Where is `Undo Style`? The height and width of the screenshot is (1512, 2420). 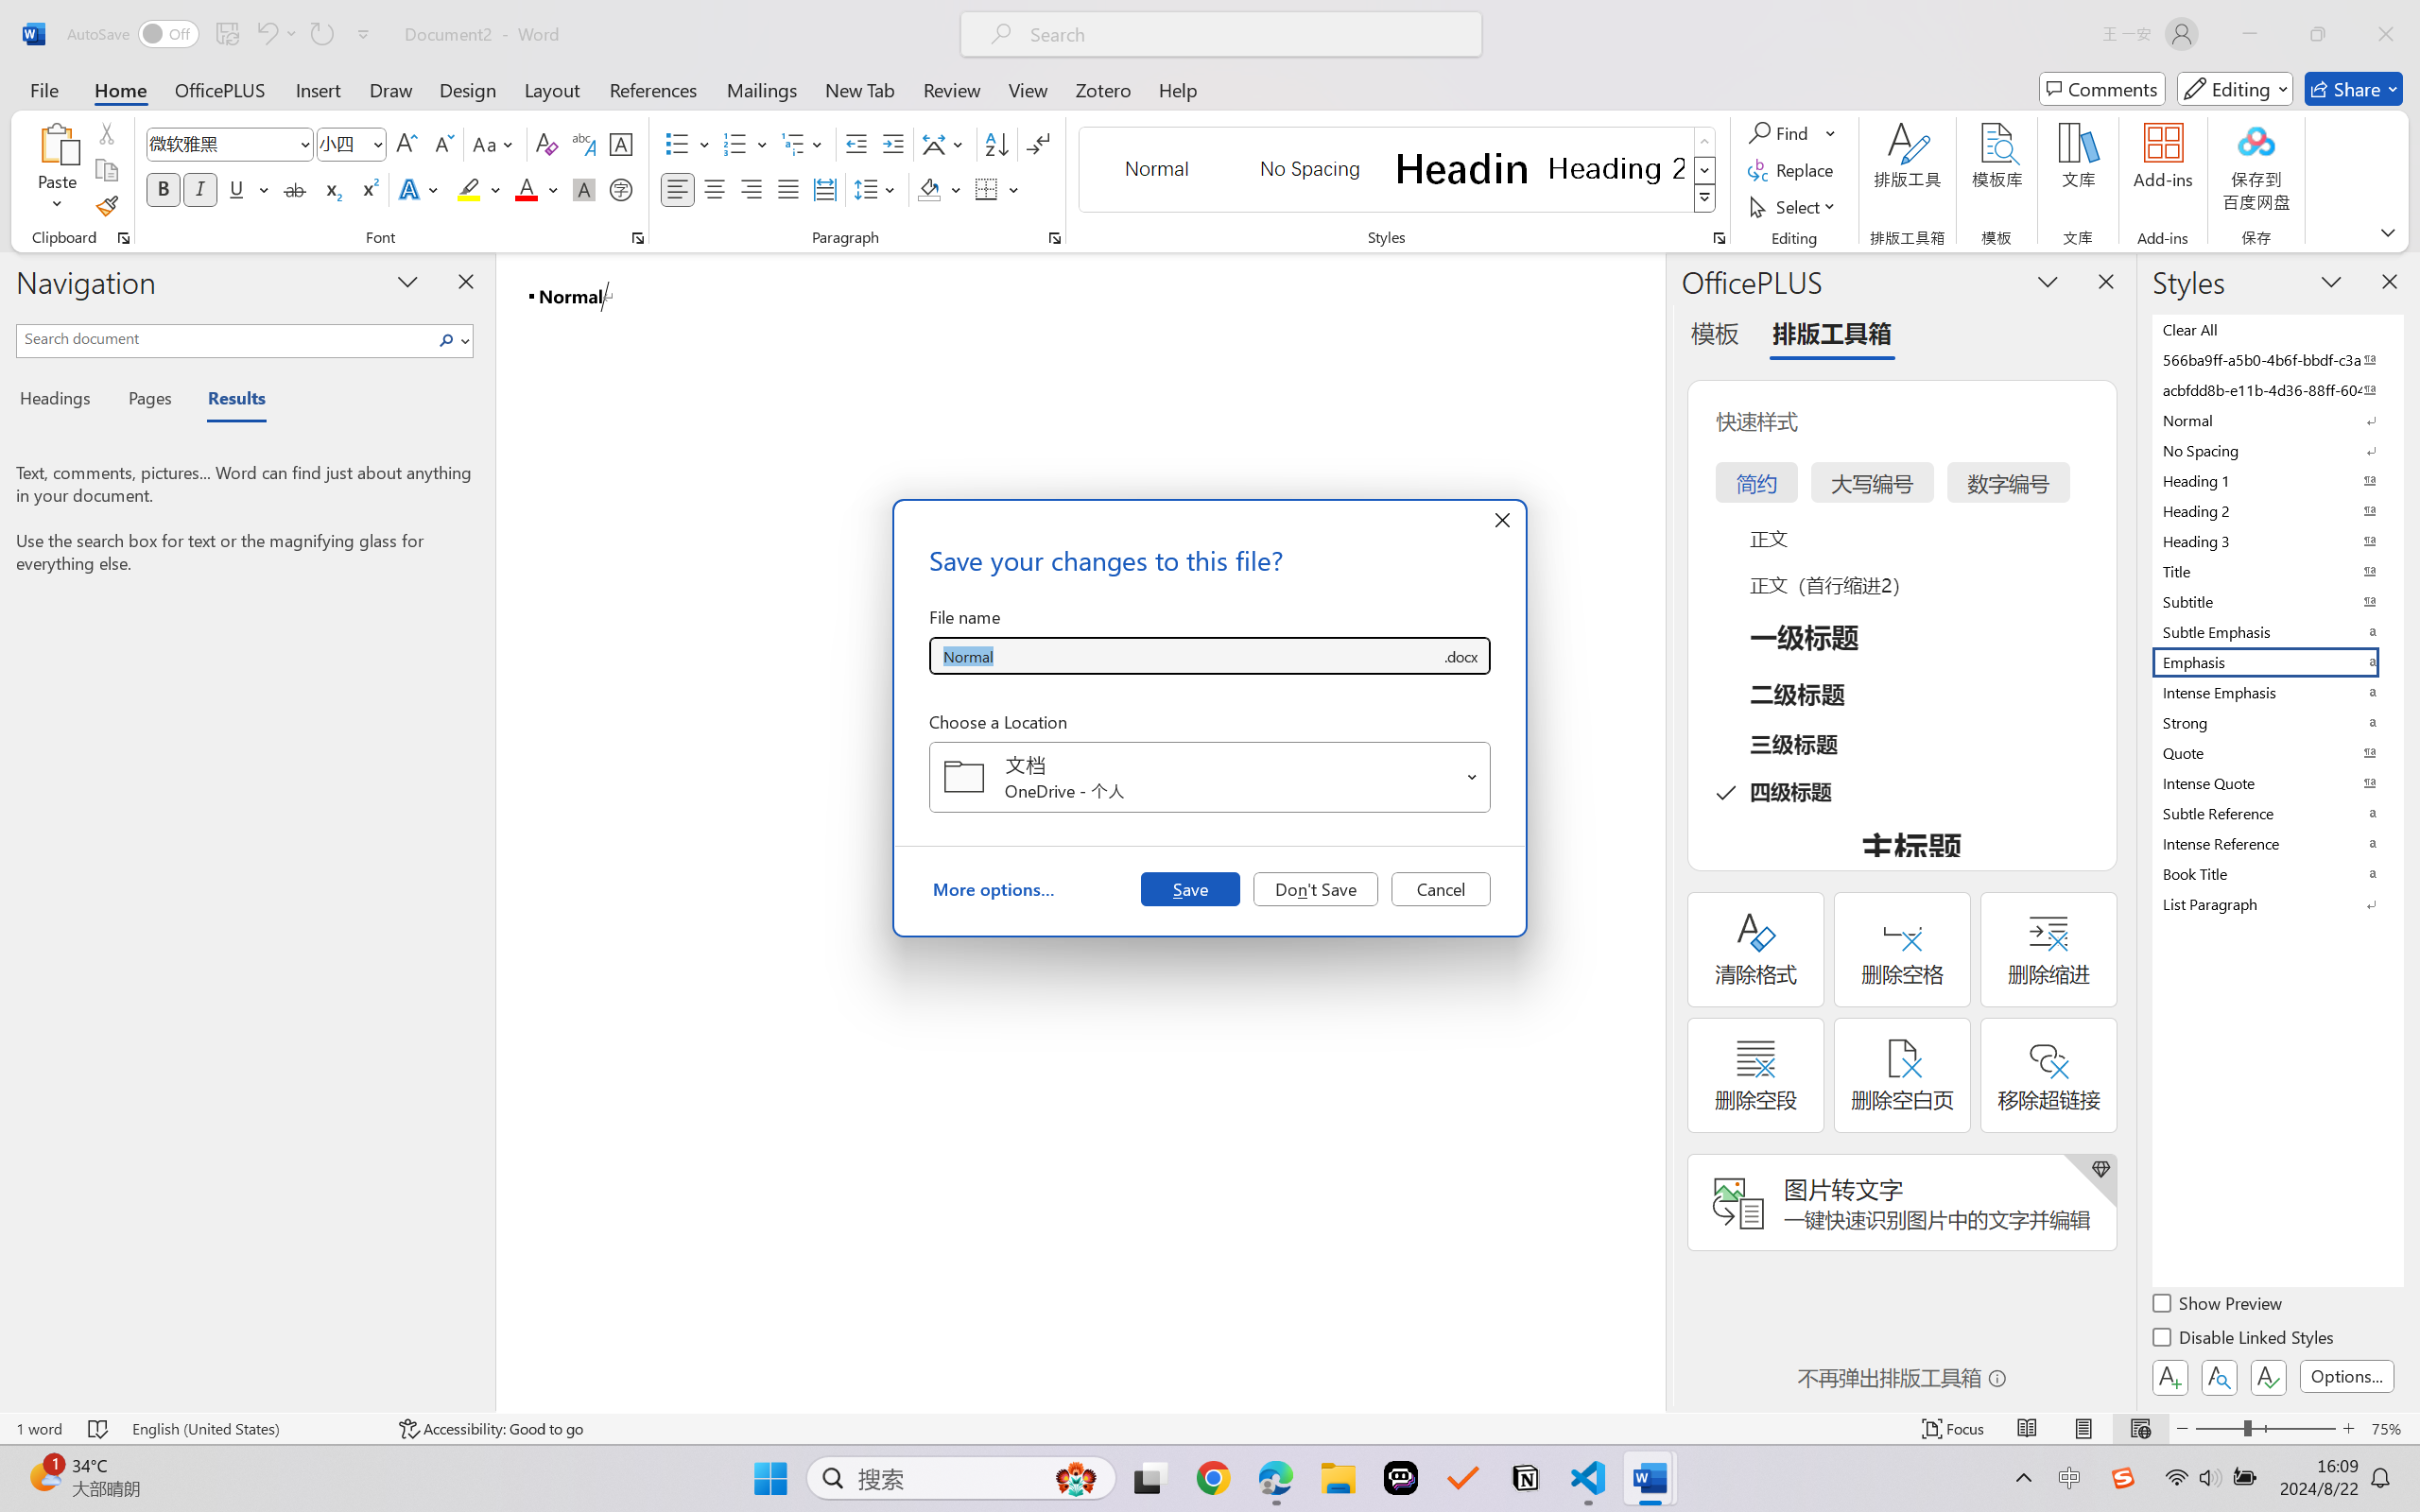
Undo Style is located at coordinates (266, 34).